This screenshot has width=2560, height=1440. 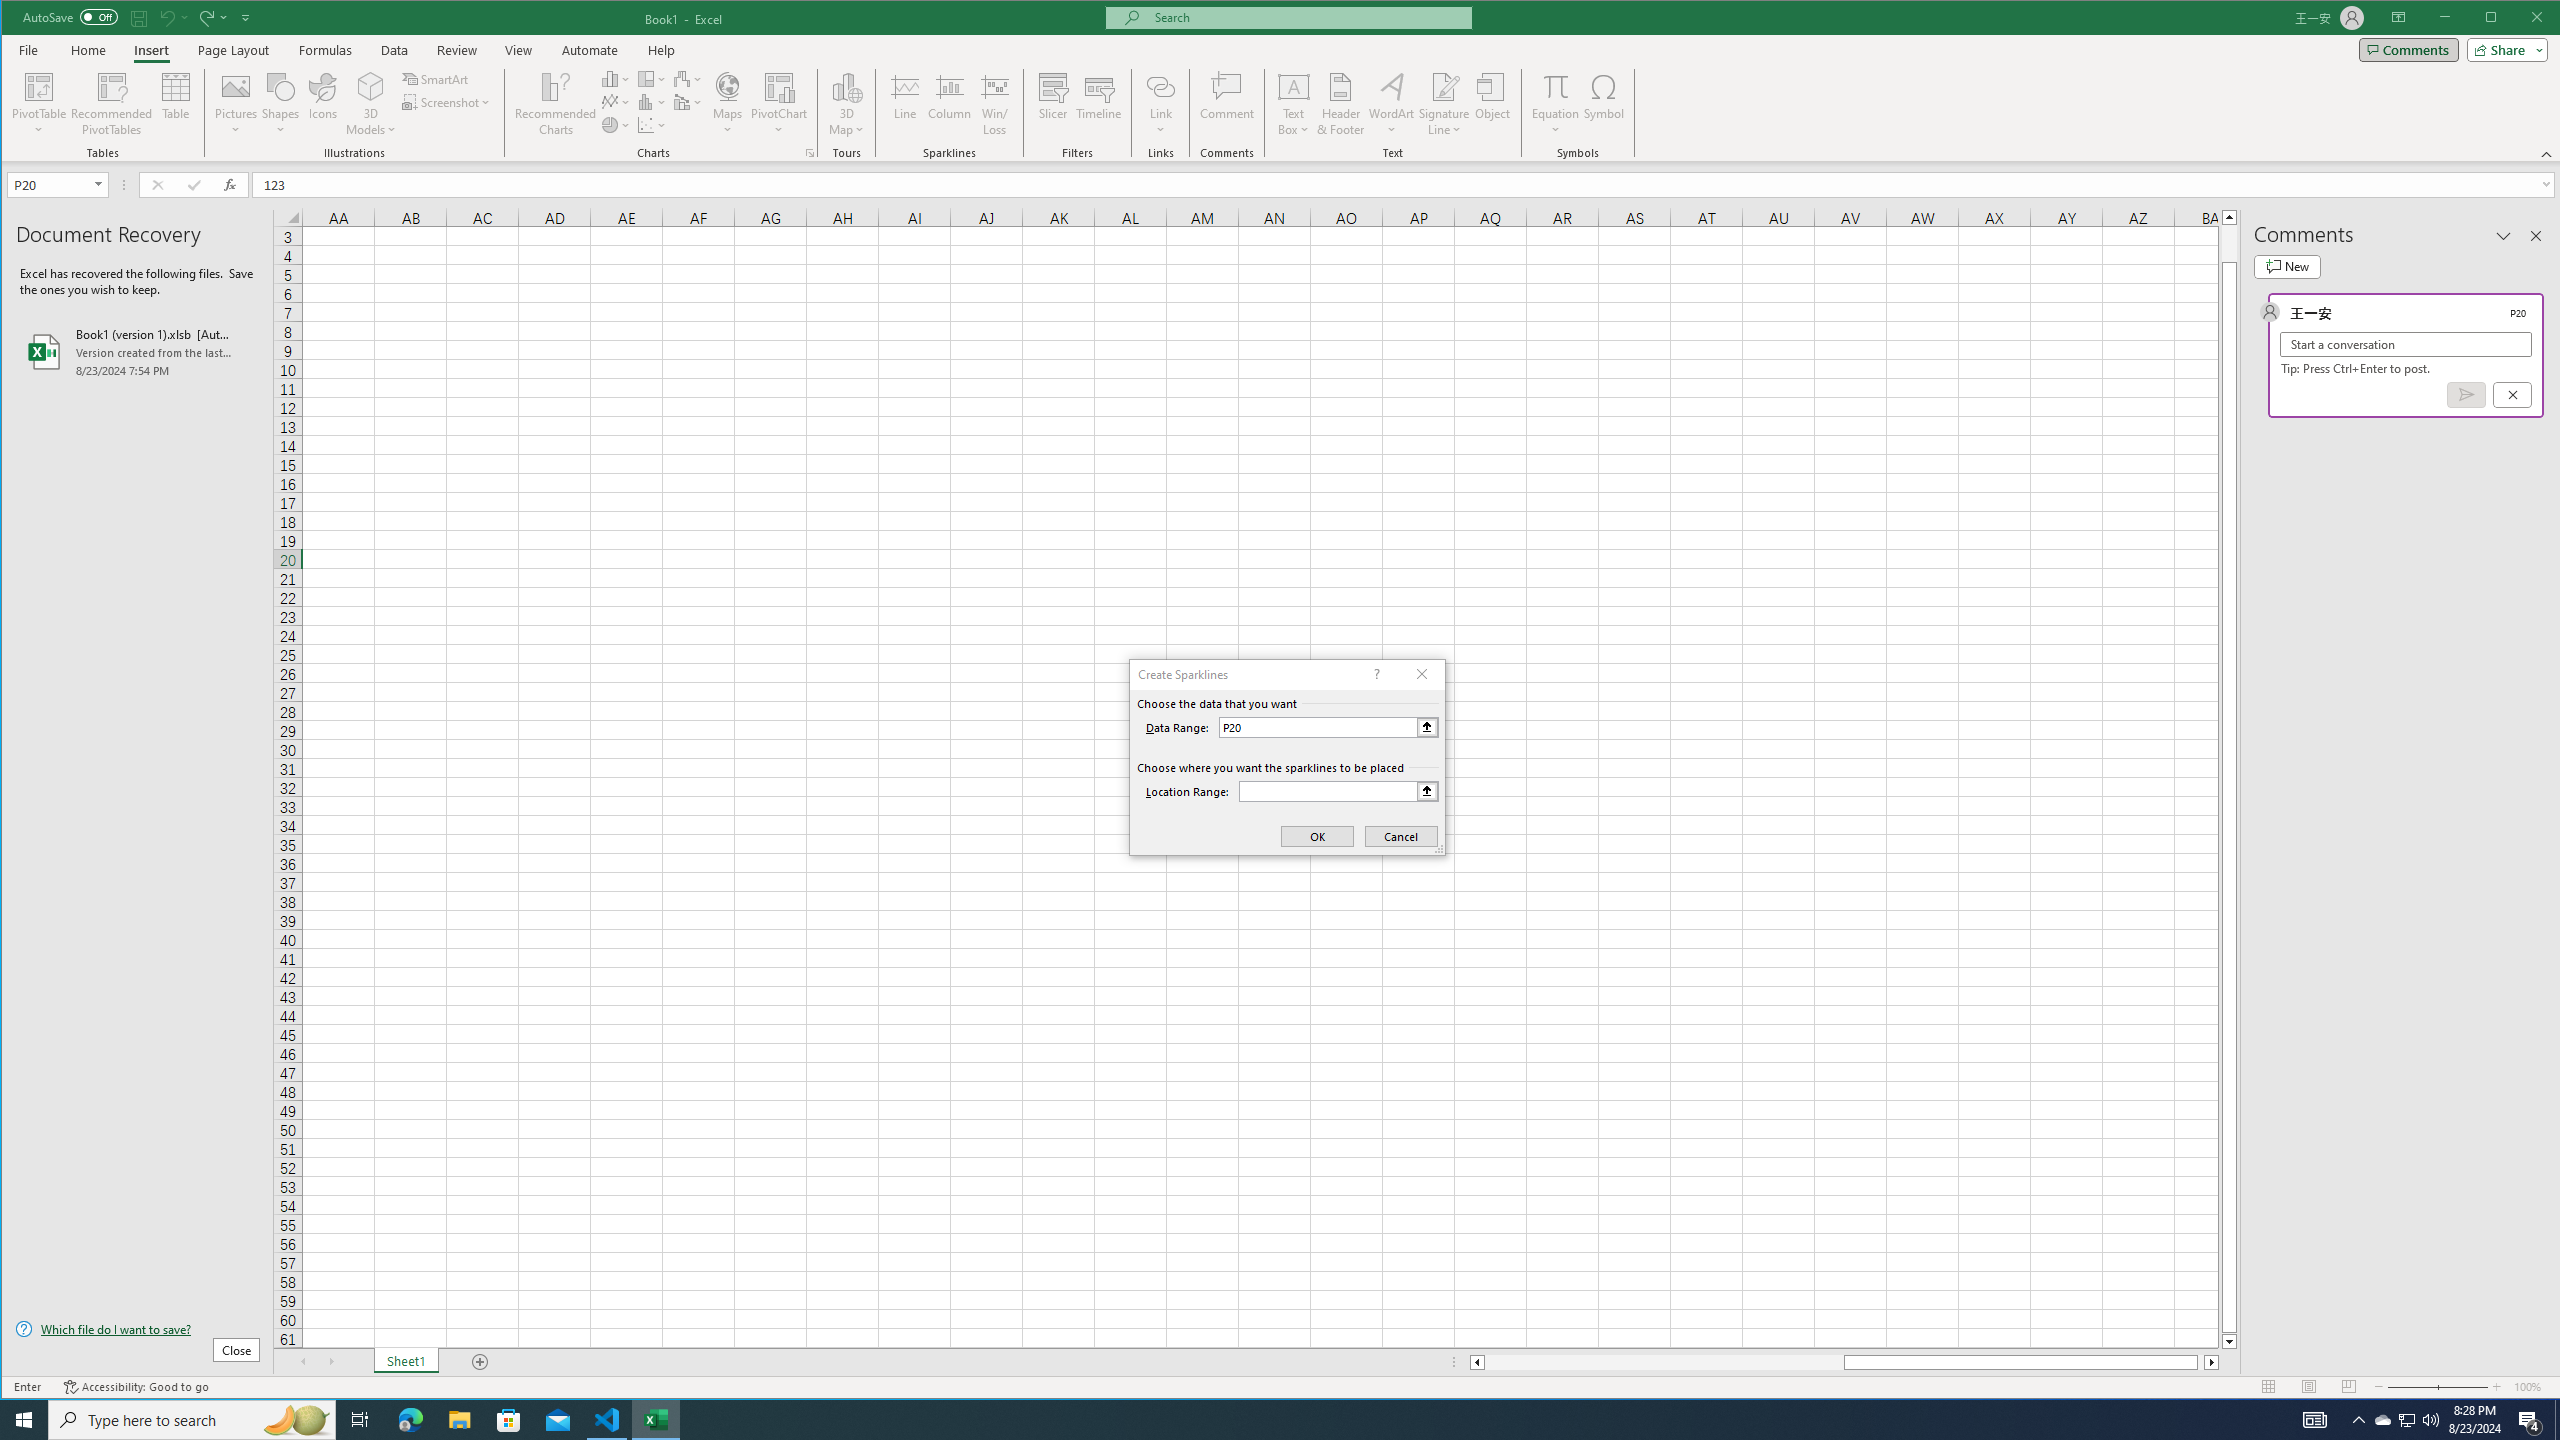 What do you see at coordinates (1160, 104) in the screenshot?
I see `Link` at bounding box center [1160, 104].